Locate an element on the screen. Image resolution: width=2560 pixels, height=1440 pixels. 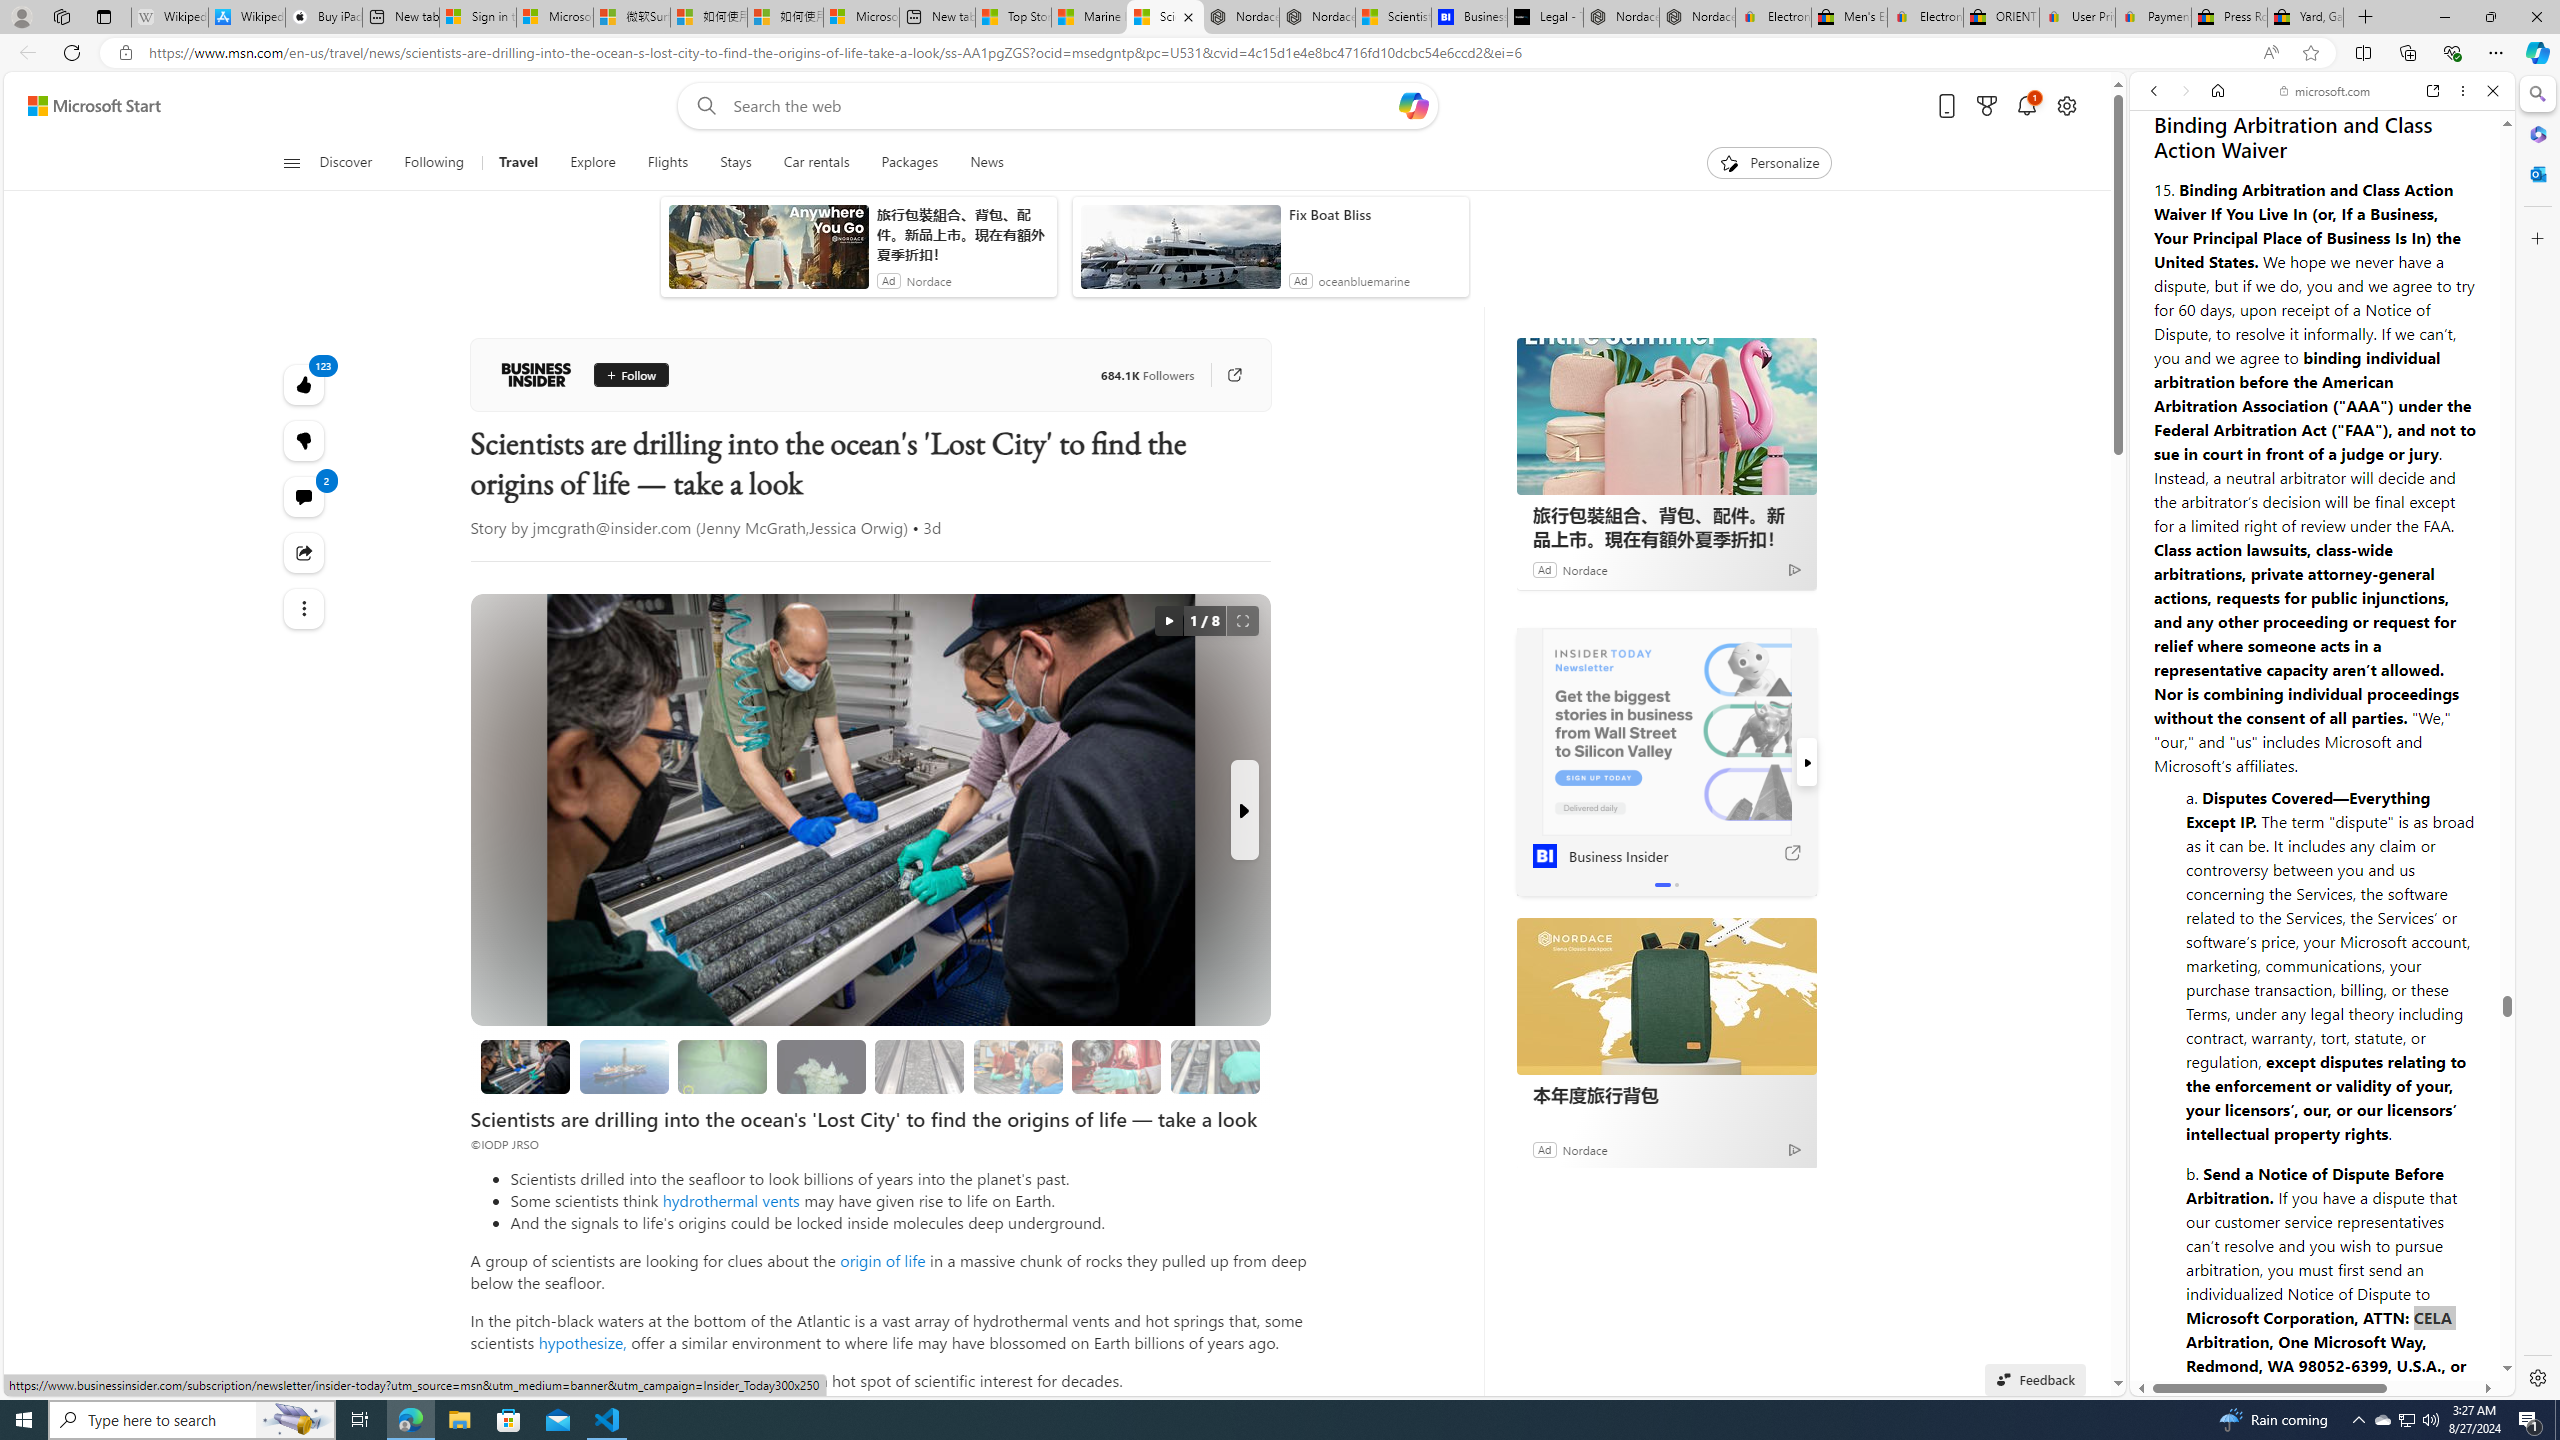
Follow is located at coordinates (630, 374).